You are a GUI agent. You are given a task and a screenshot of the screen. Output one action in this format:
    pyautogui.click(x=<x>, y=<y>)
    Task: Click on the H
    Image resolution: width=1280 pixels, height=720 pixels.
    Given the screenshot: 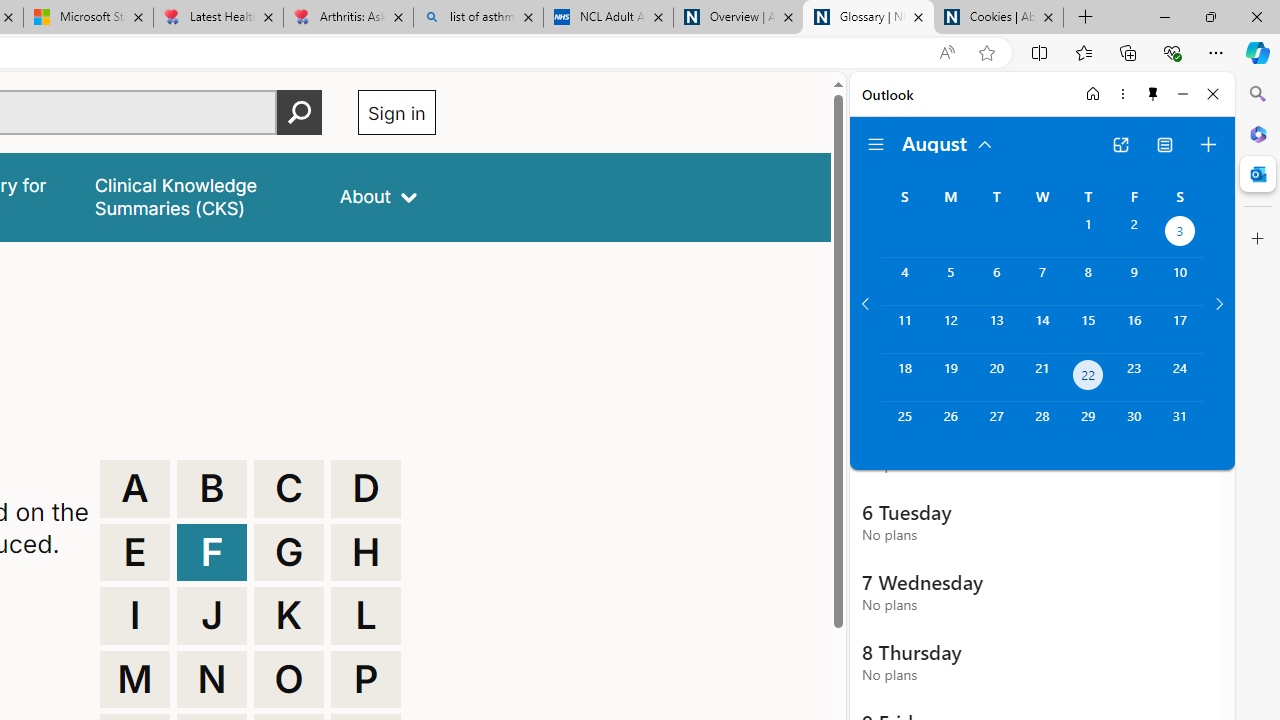 What is the action you would take?
    pyautogui.click(x=366, y=552)
    